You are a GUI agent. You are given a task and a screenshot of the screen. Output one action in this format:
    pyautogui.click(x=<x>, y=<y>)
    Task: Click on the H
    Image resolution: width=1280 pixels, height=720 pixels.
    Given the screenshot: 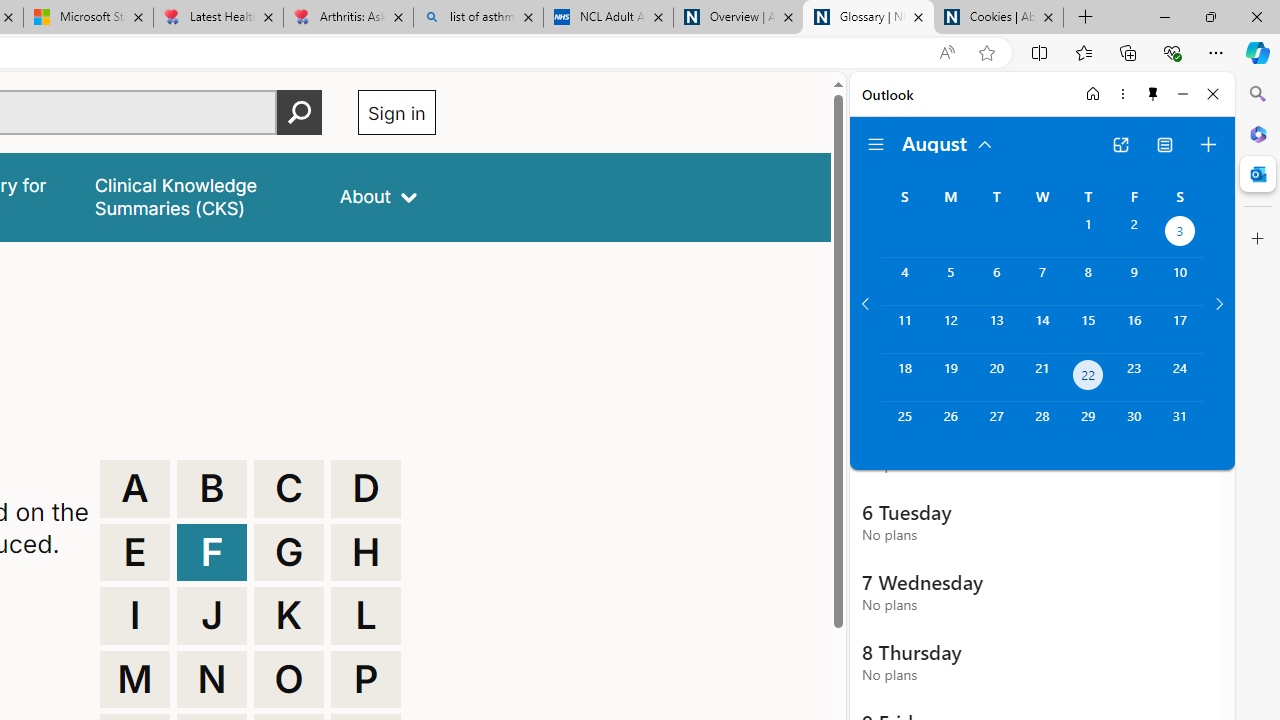 What is the action you would take?
    pyautogui.click(x=366, y=552)
    